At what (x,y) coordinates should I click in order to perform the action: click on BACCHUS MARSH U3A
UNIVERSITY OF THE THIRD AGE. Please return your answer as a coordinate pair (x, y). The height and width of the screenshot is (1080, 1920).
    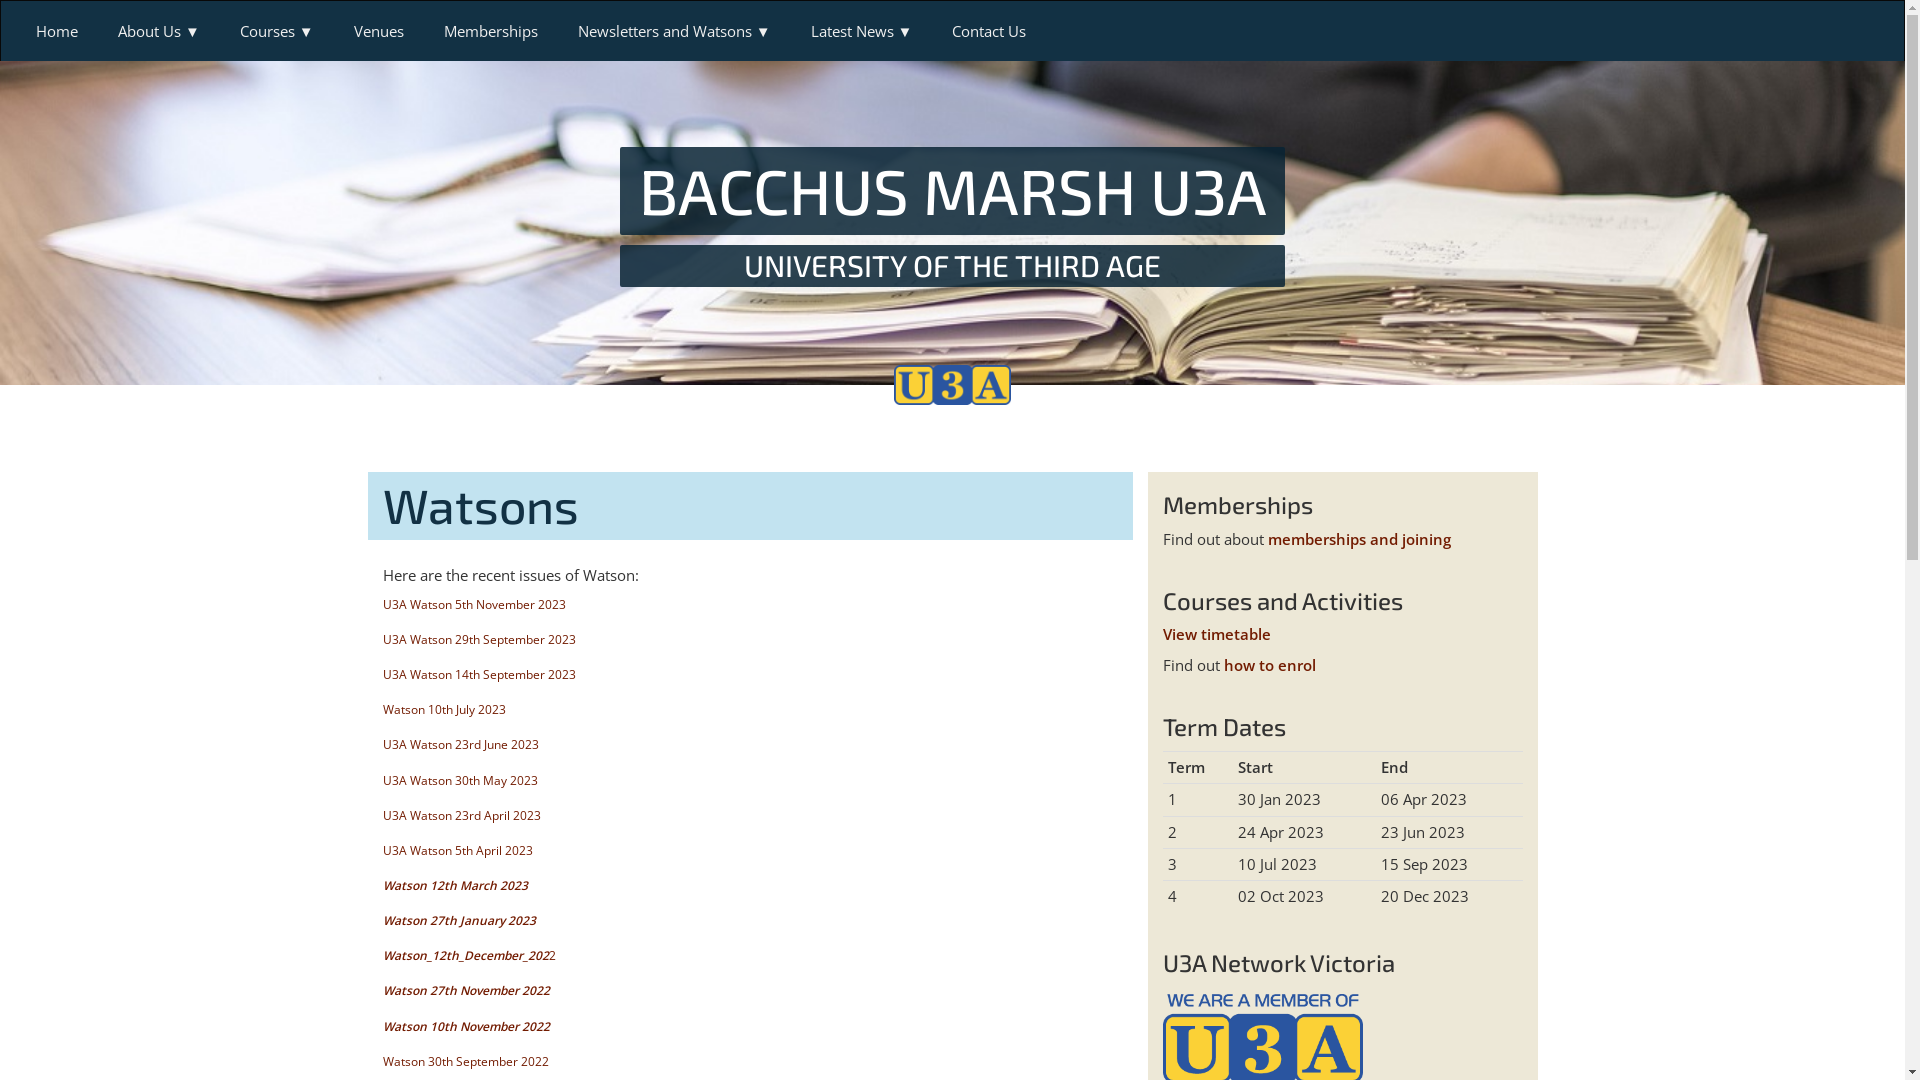
    Looking at the image, I should click on (953, 216).